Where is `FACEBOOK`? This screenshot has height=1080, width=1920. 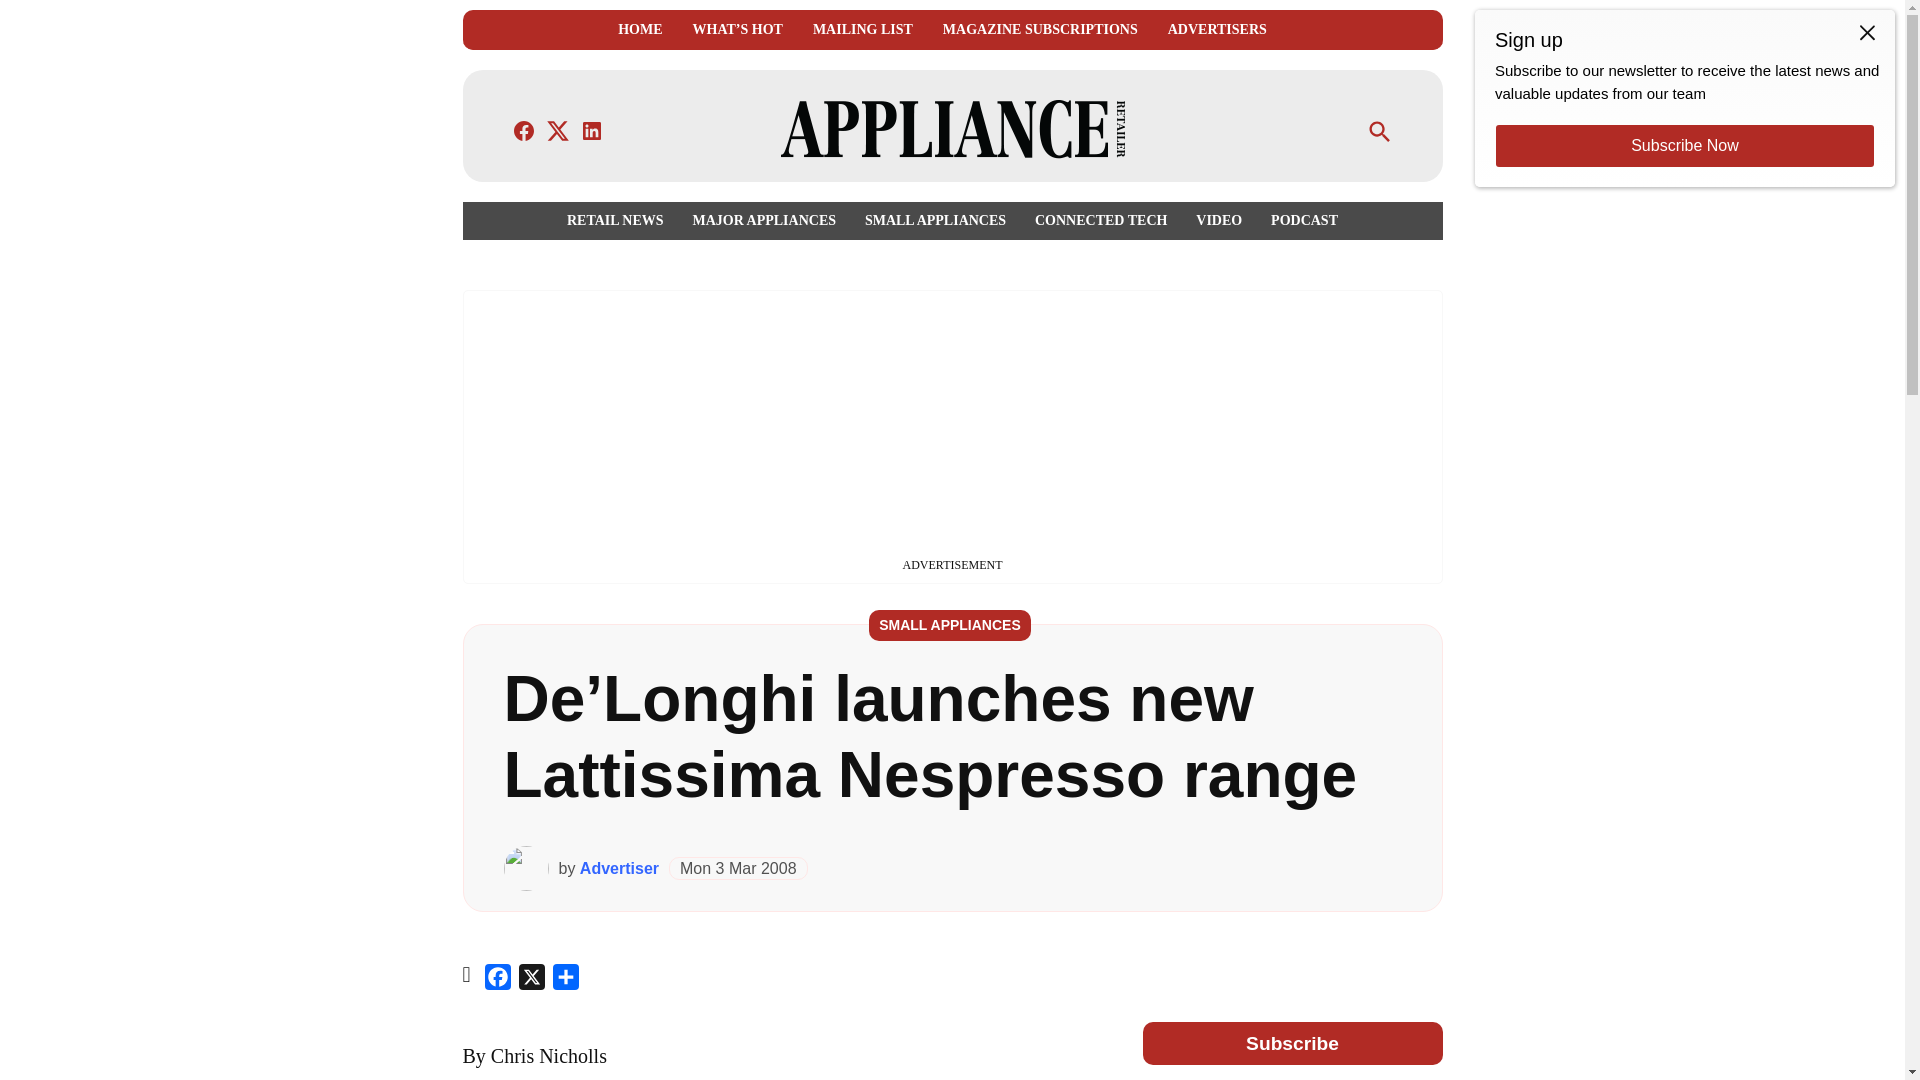 FACEBOOK is located at coordinates (524, 130).